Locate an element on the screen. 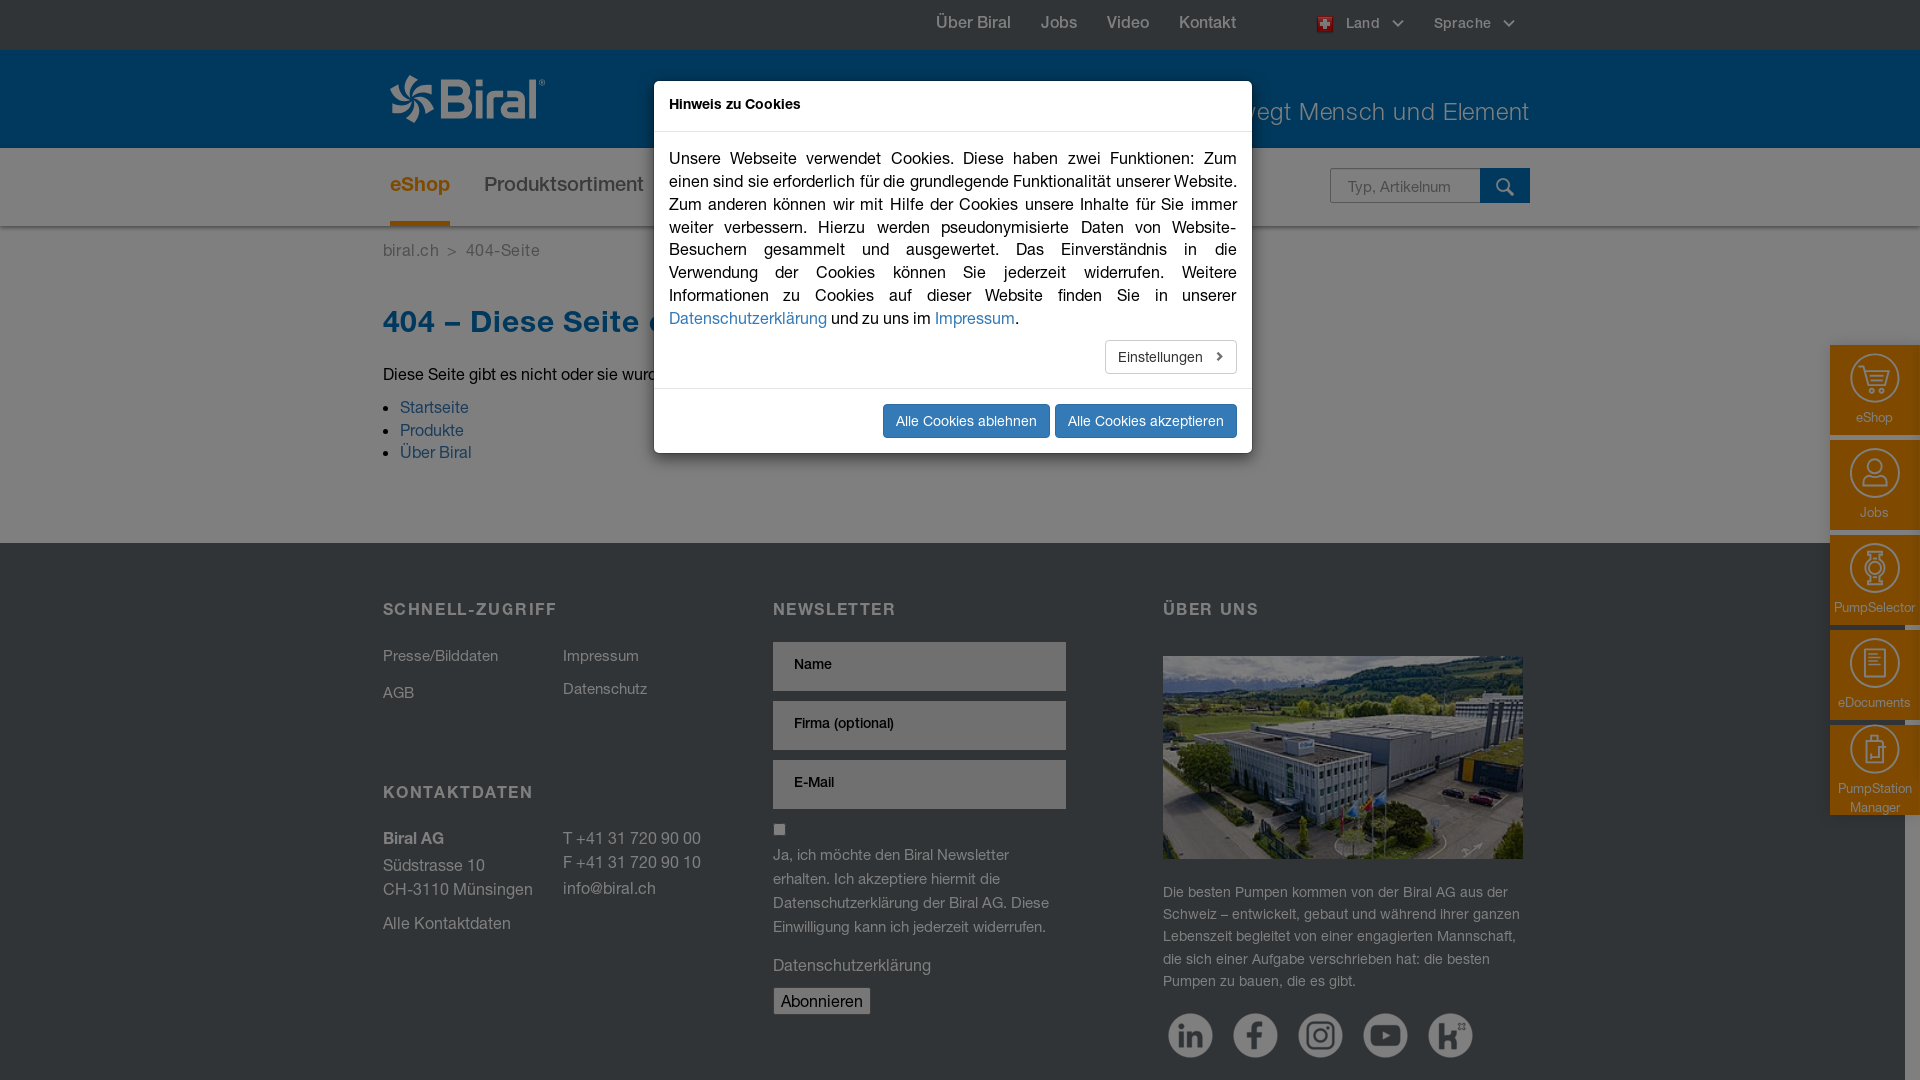 Image resolution: width=1920 pixels, height=1080 pixels. Alle Kontaktdaten is located at coordinates (446, 922).